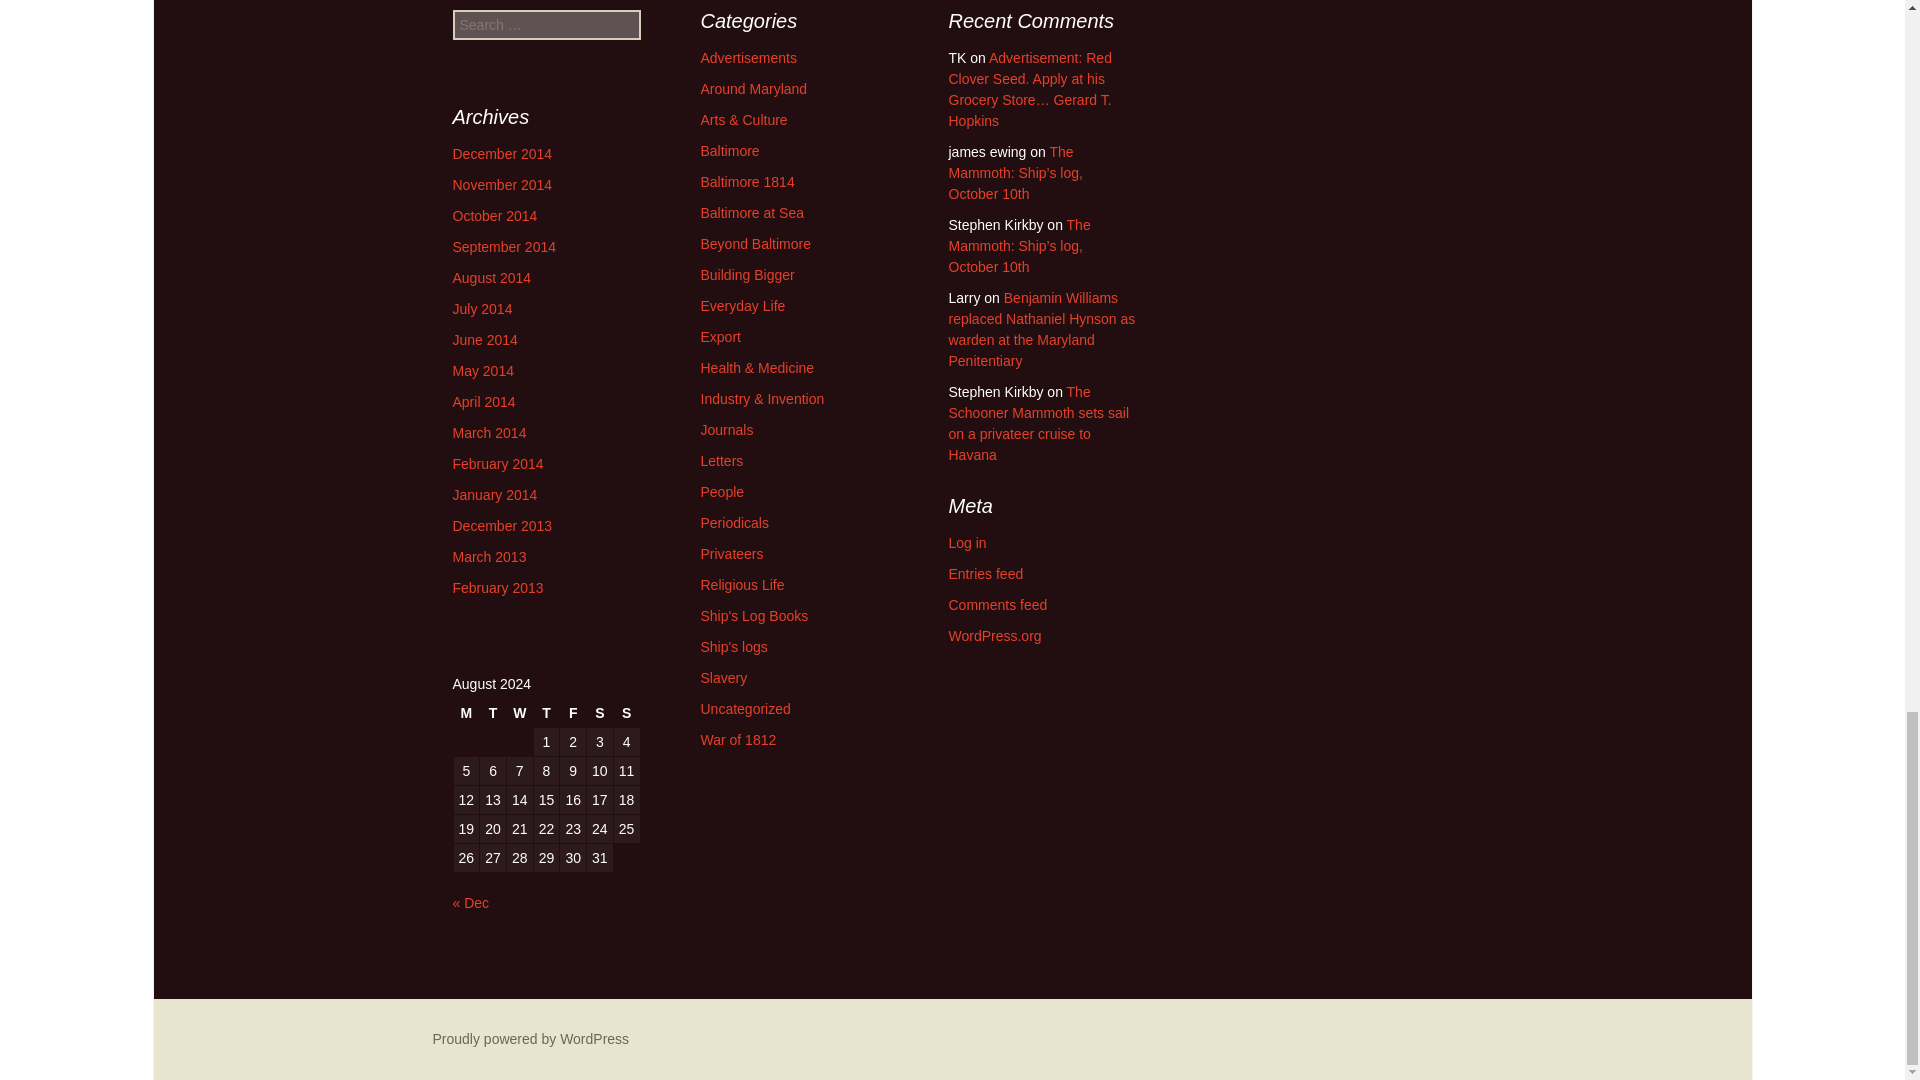 This screenshot has width=1920, height=1080. I want to click on Baltimore, so click(729, 150).